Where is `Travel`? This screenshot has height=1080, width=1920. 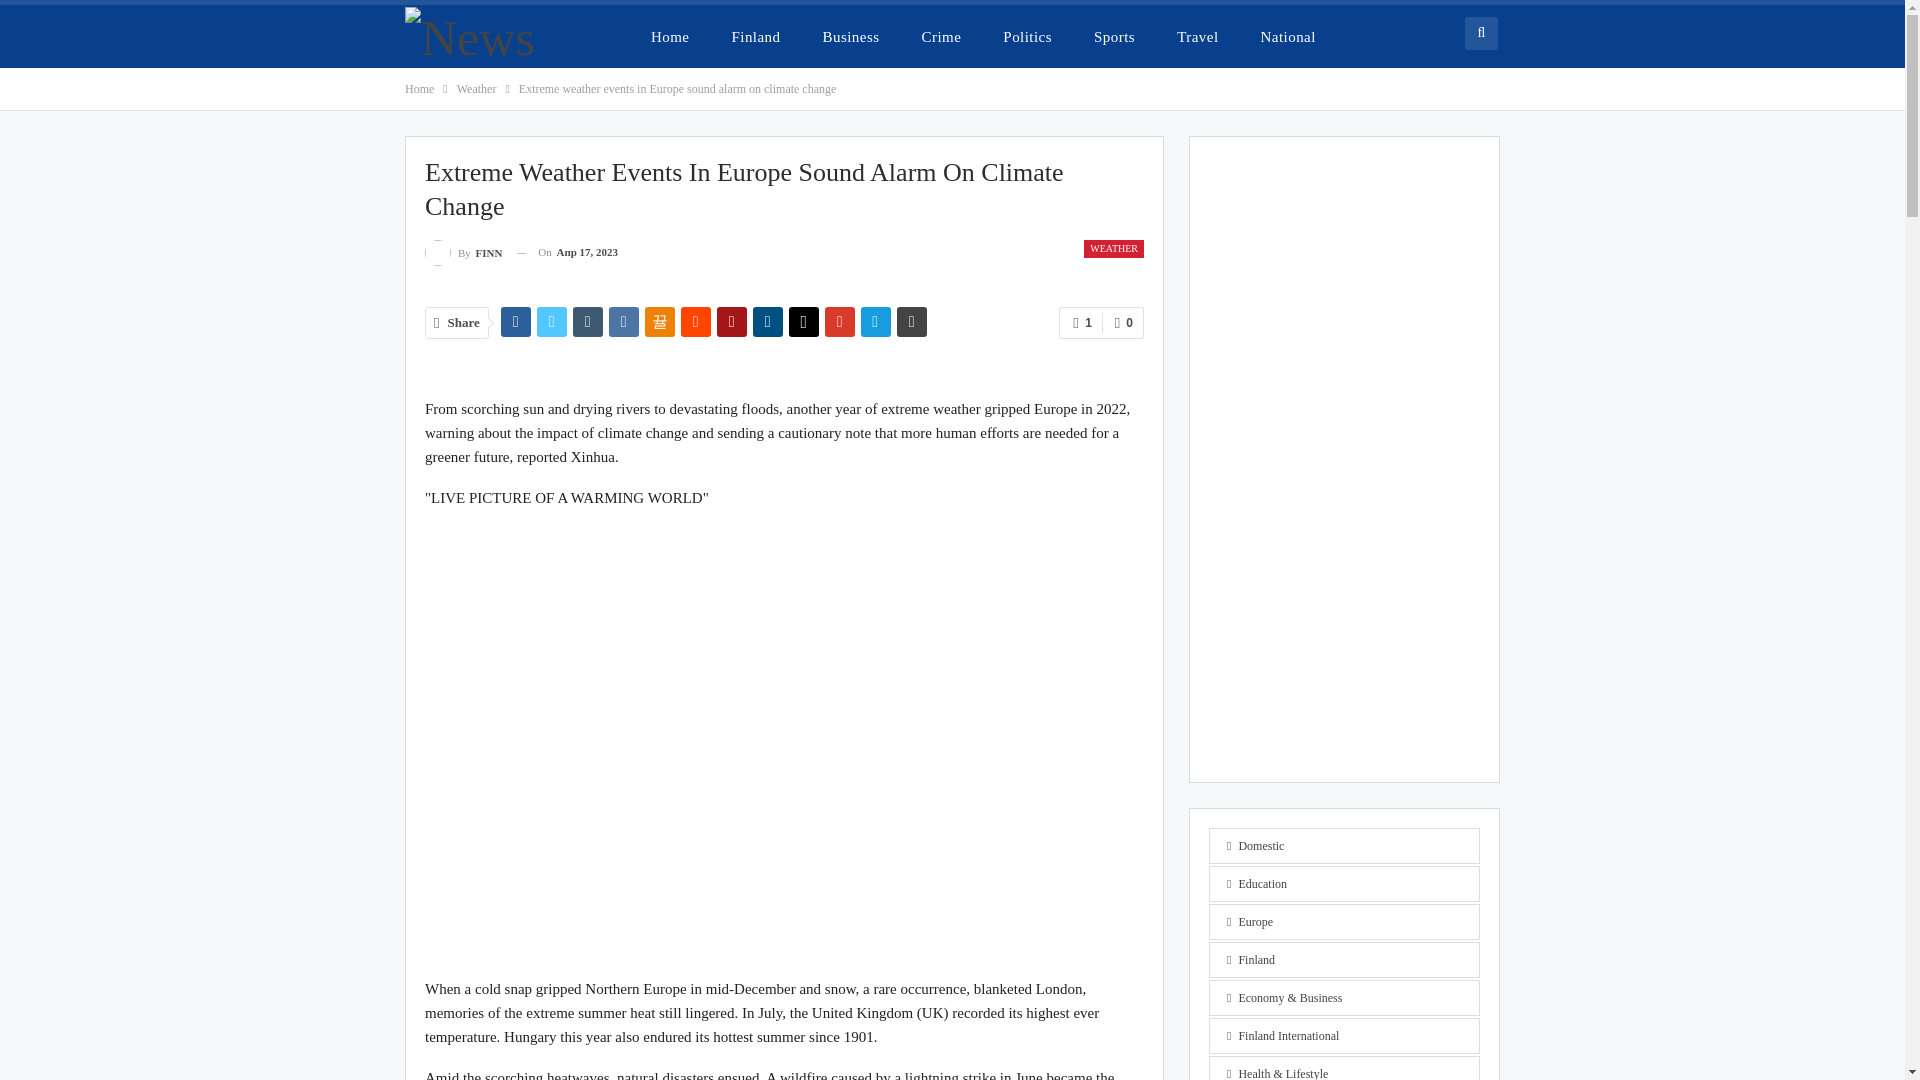
Travel is located at coordinates (1198, 36).